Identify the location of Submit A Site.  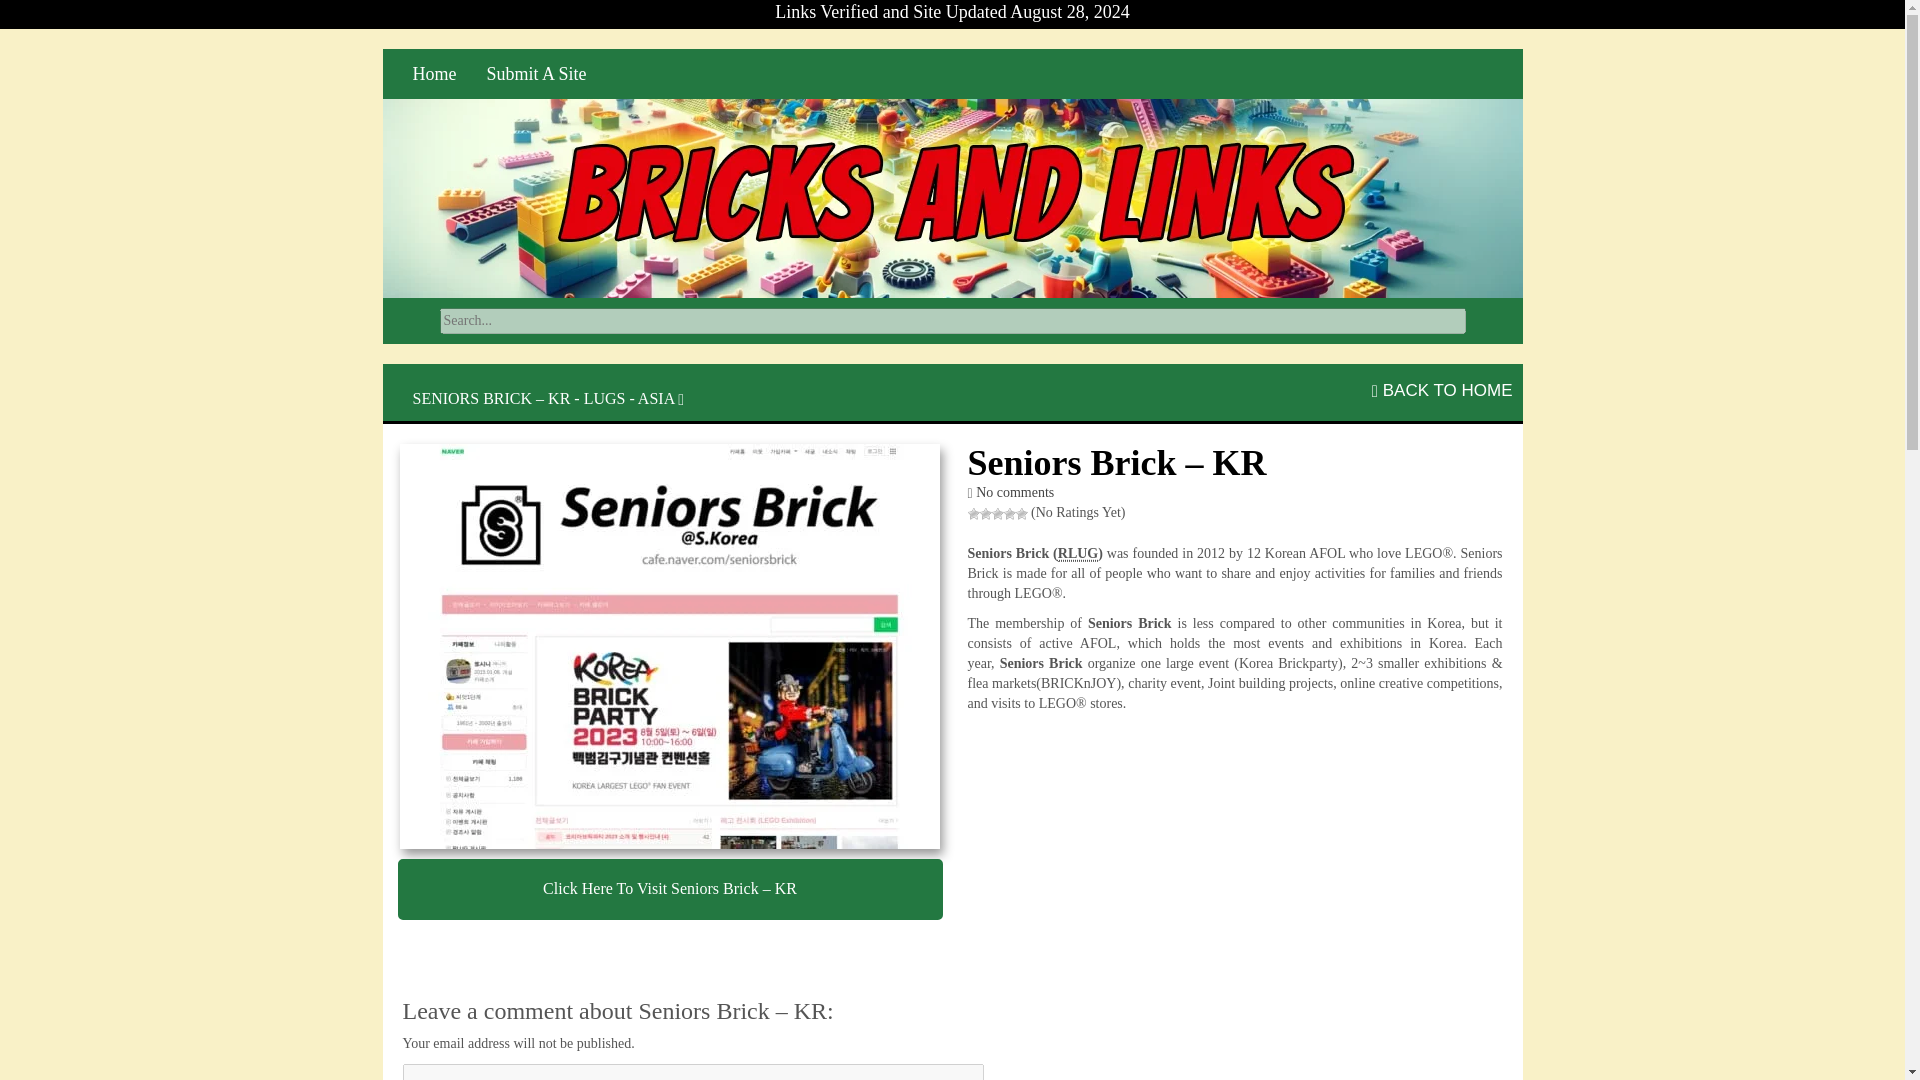
(537, 74).